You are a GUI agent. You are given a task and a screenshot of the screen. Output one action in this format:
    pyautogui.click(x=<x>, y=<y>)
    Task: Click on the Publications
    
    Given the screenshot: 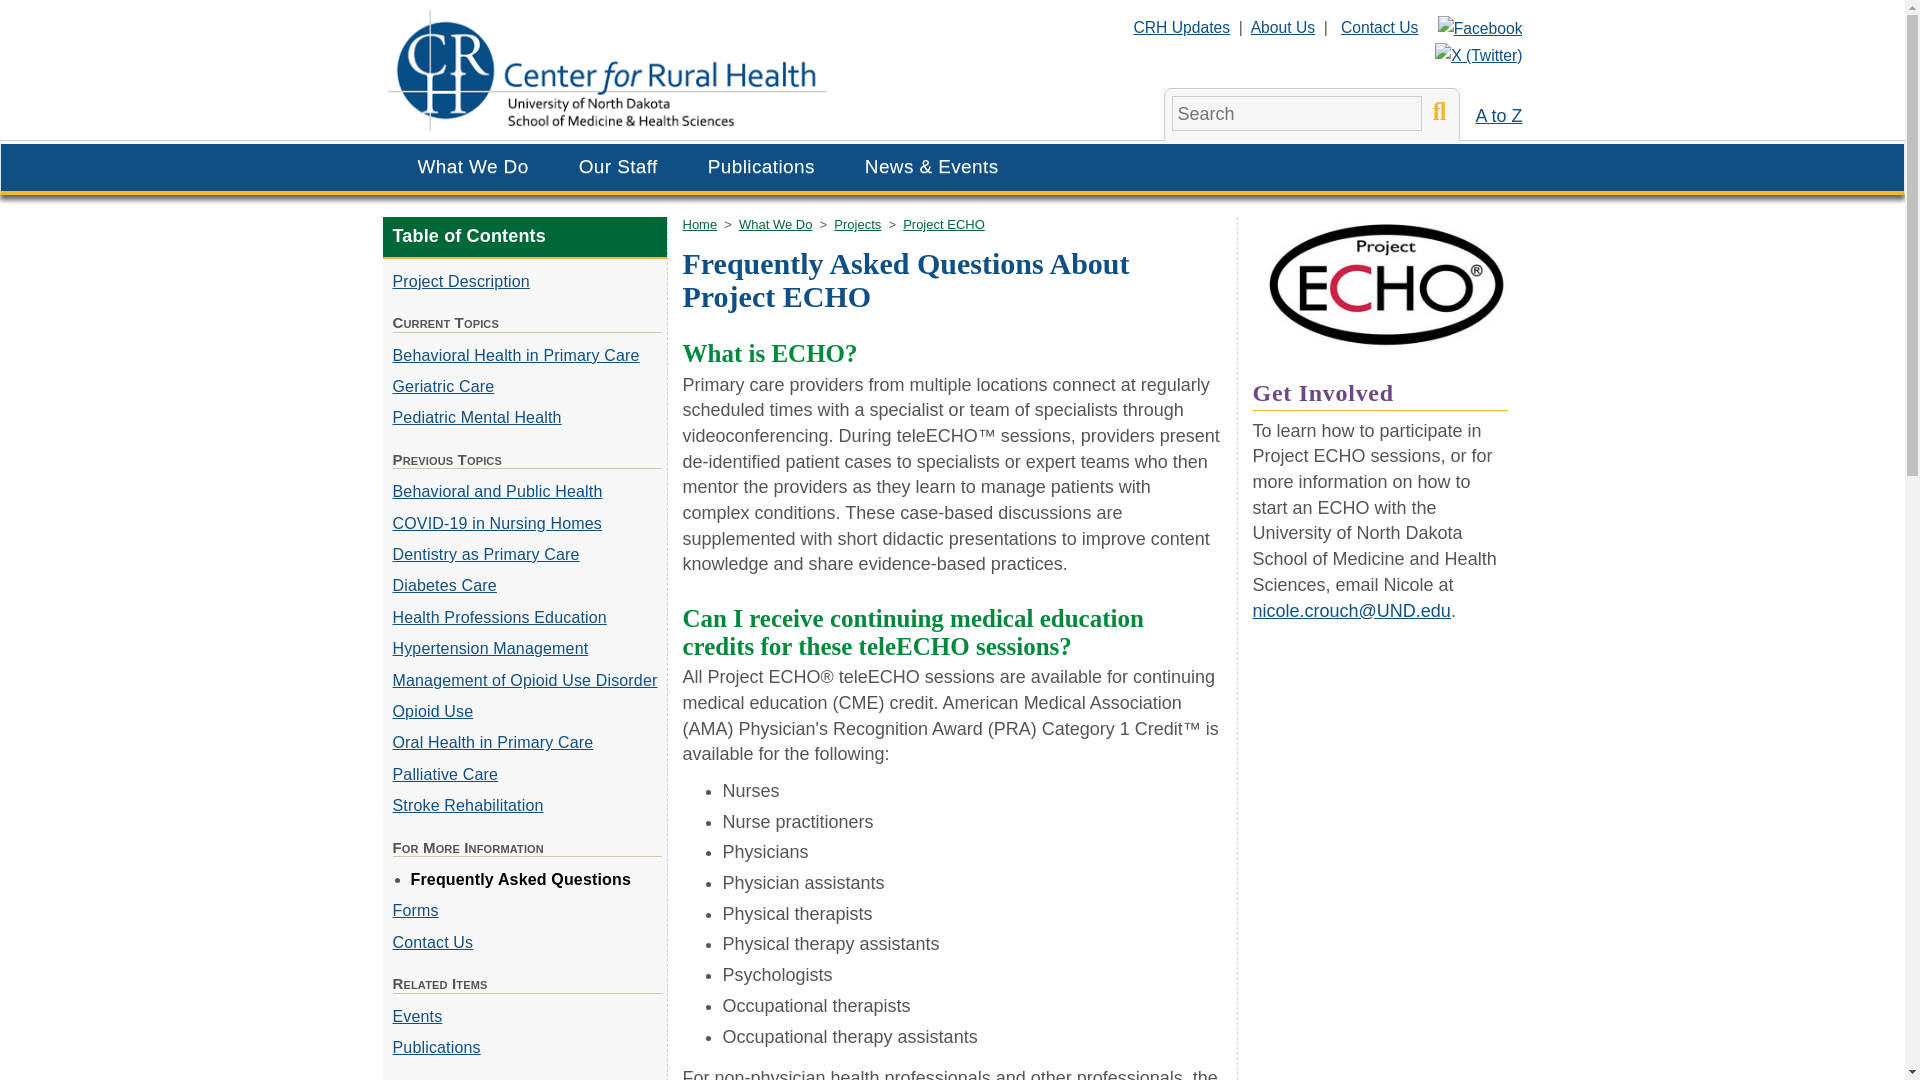 What is the action you would take?
    pyautogui.click(x=761, y=164)
    